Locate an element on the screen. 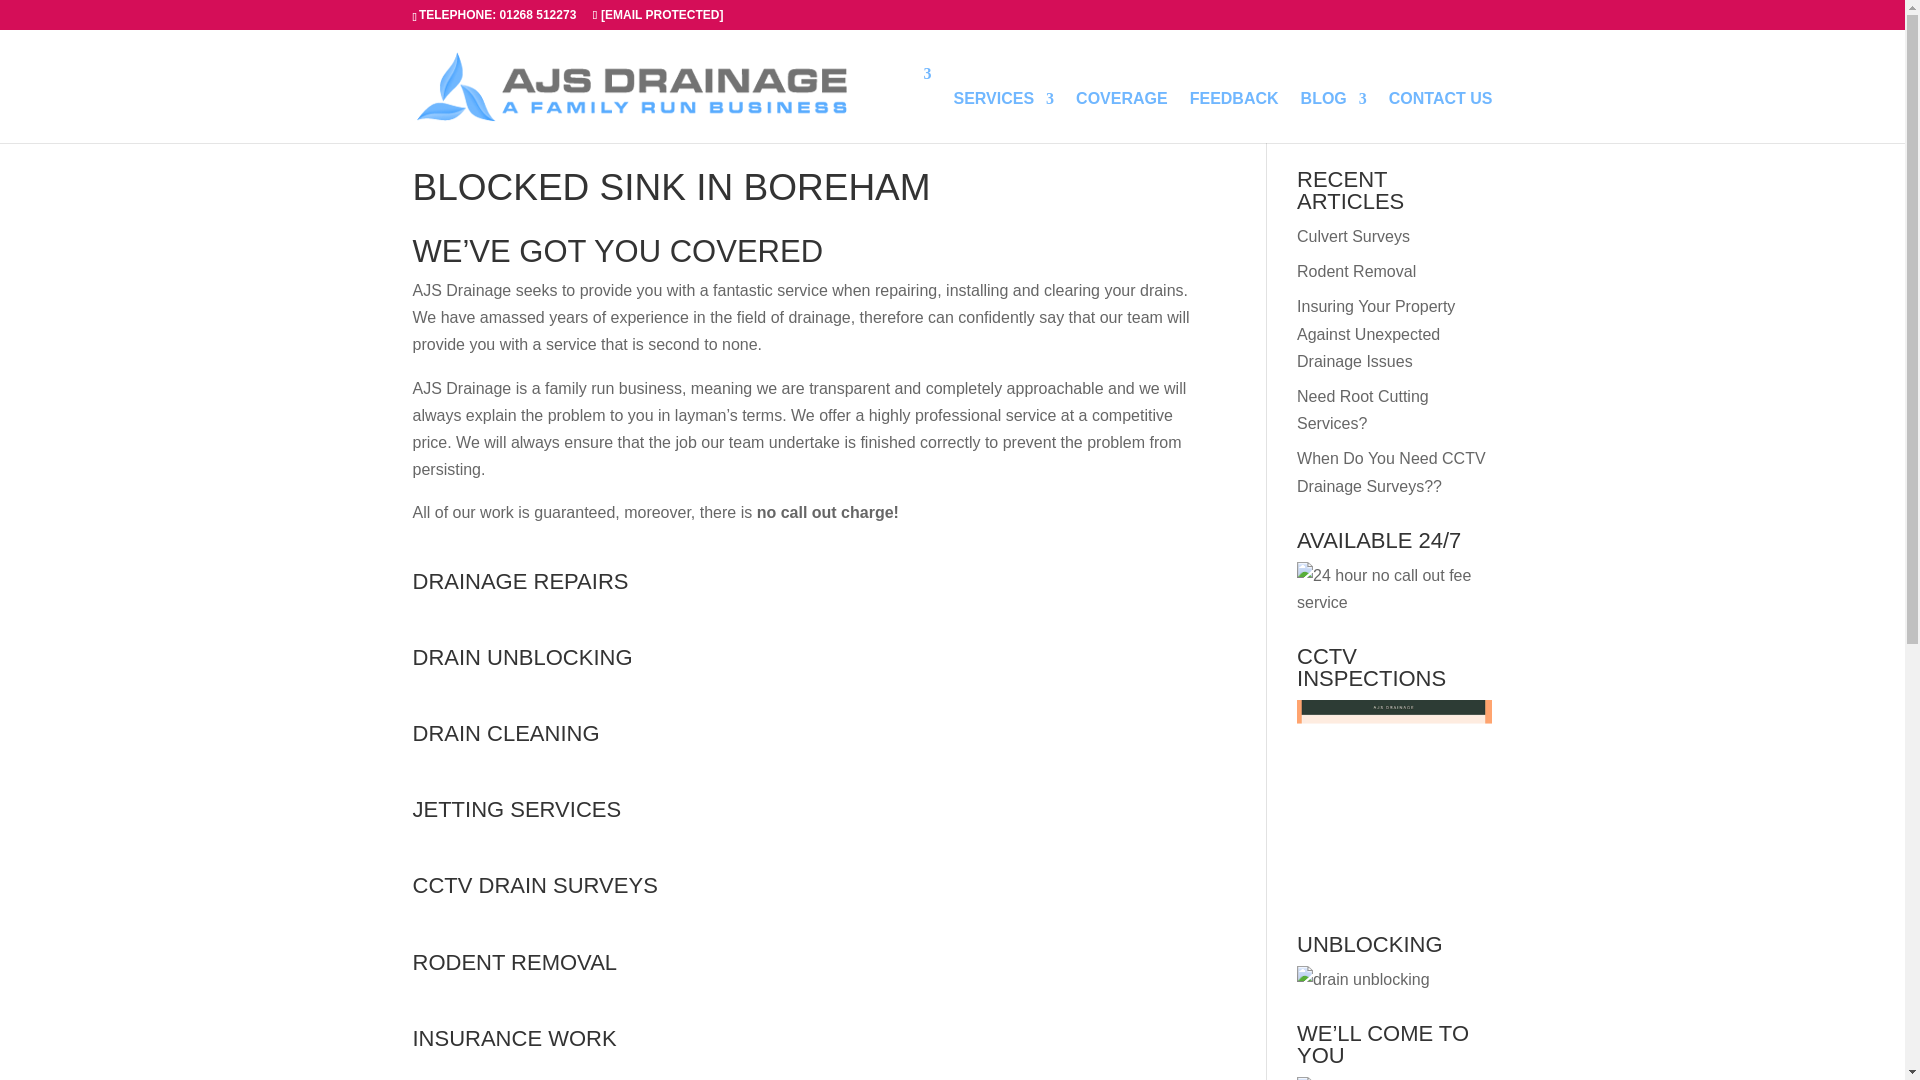  Culvert Surveys is located at coordinates (1353, 236).